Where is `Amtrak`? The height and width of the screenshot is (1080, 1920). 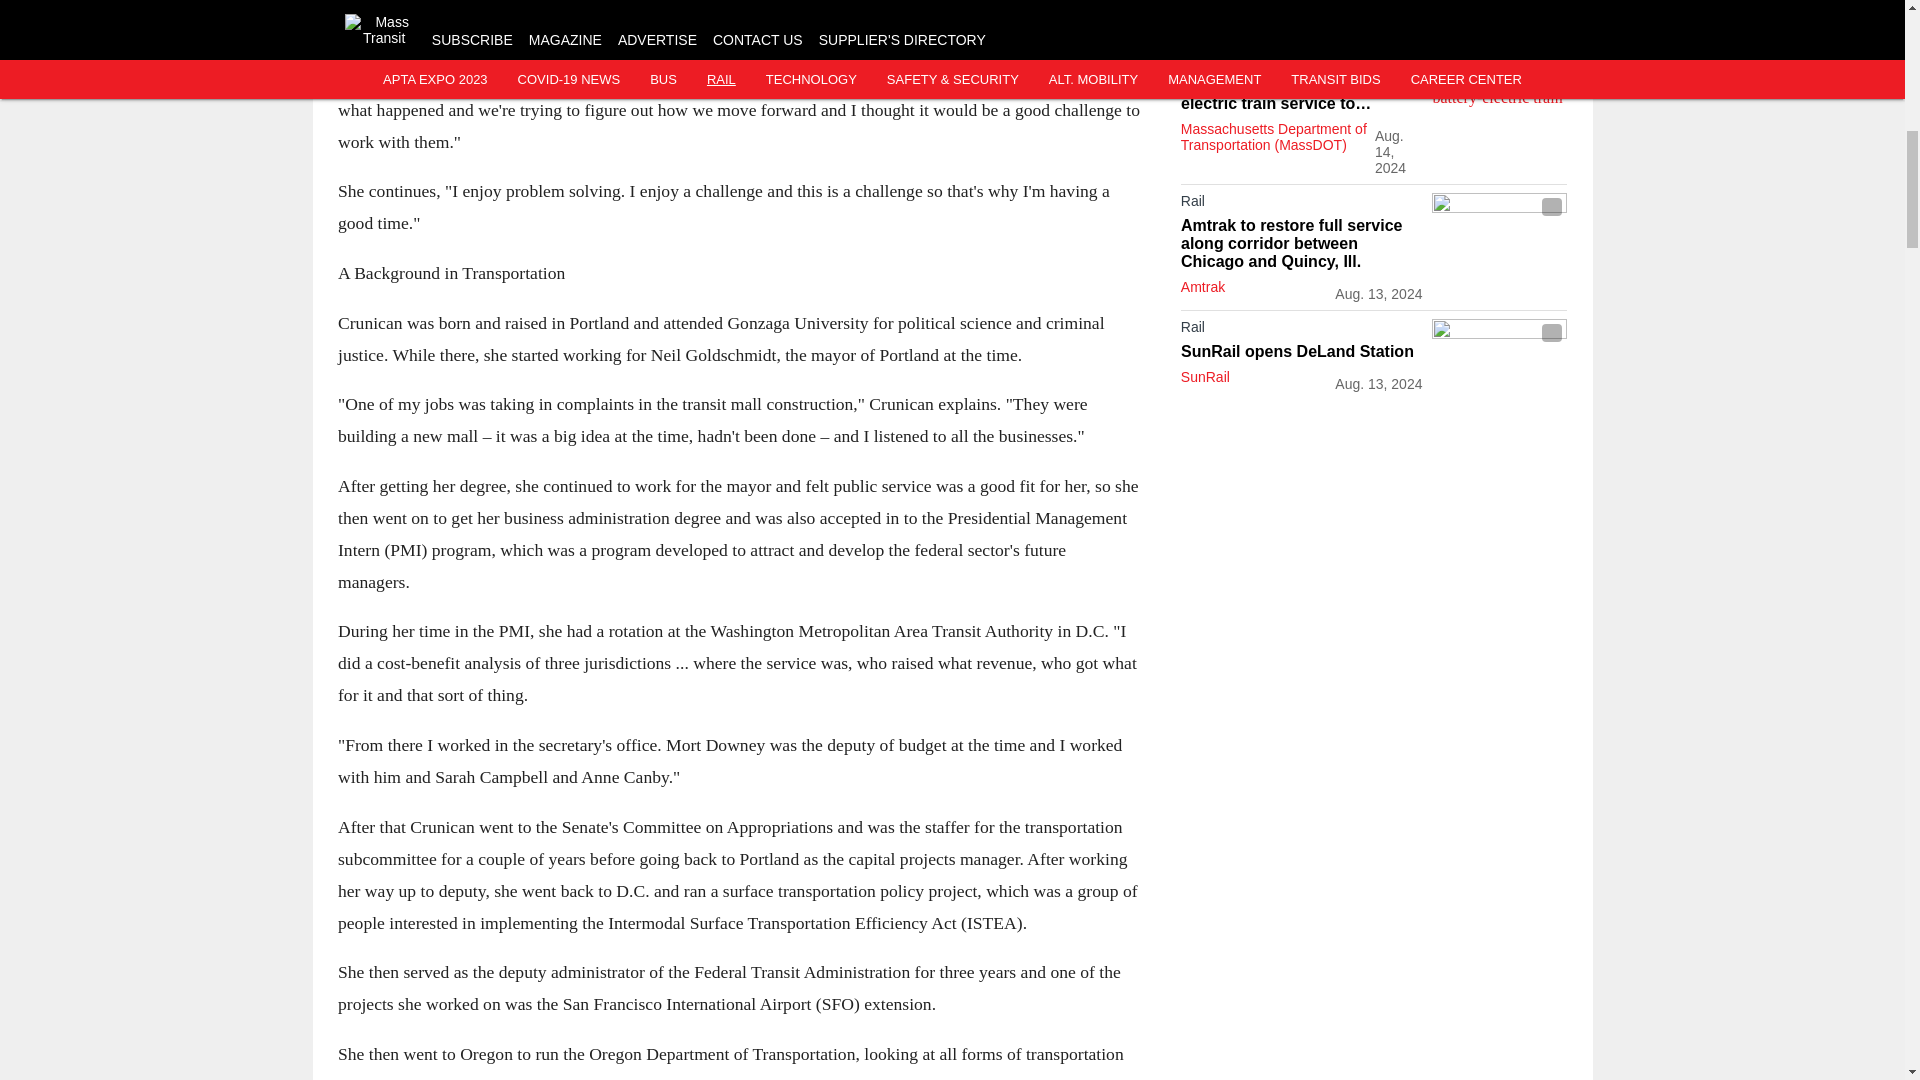
Amtrak is located at coordinates (1202, 286).